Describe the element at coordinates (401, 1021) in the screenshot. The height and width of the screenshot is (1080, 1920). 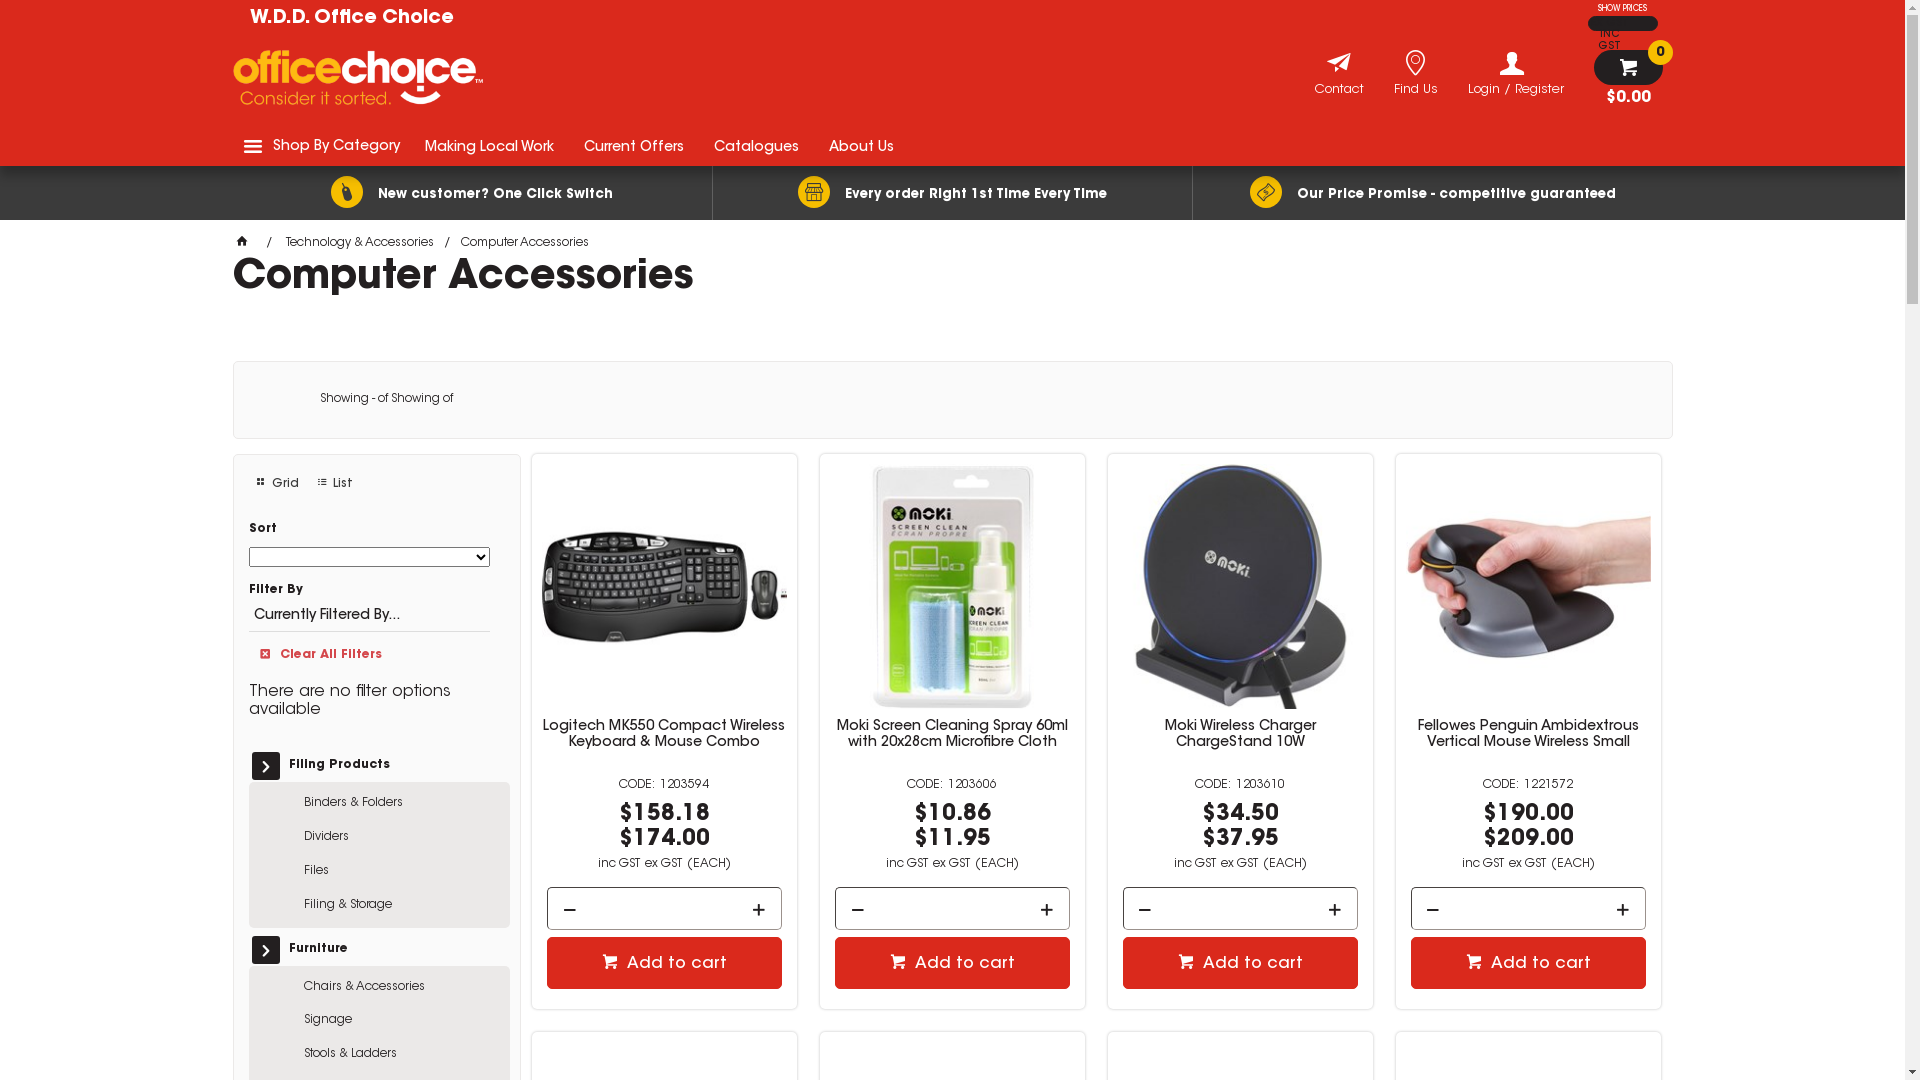
I see `Signage` at that location.